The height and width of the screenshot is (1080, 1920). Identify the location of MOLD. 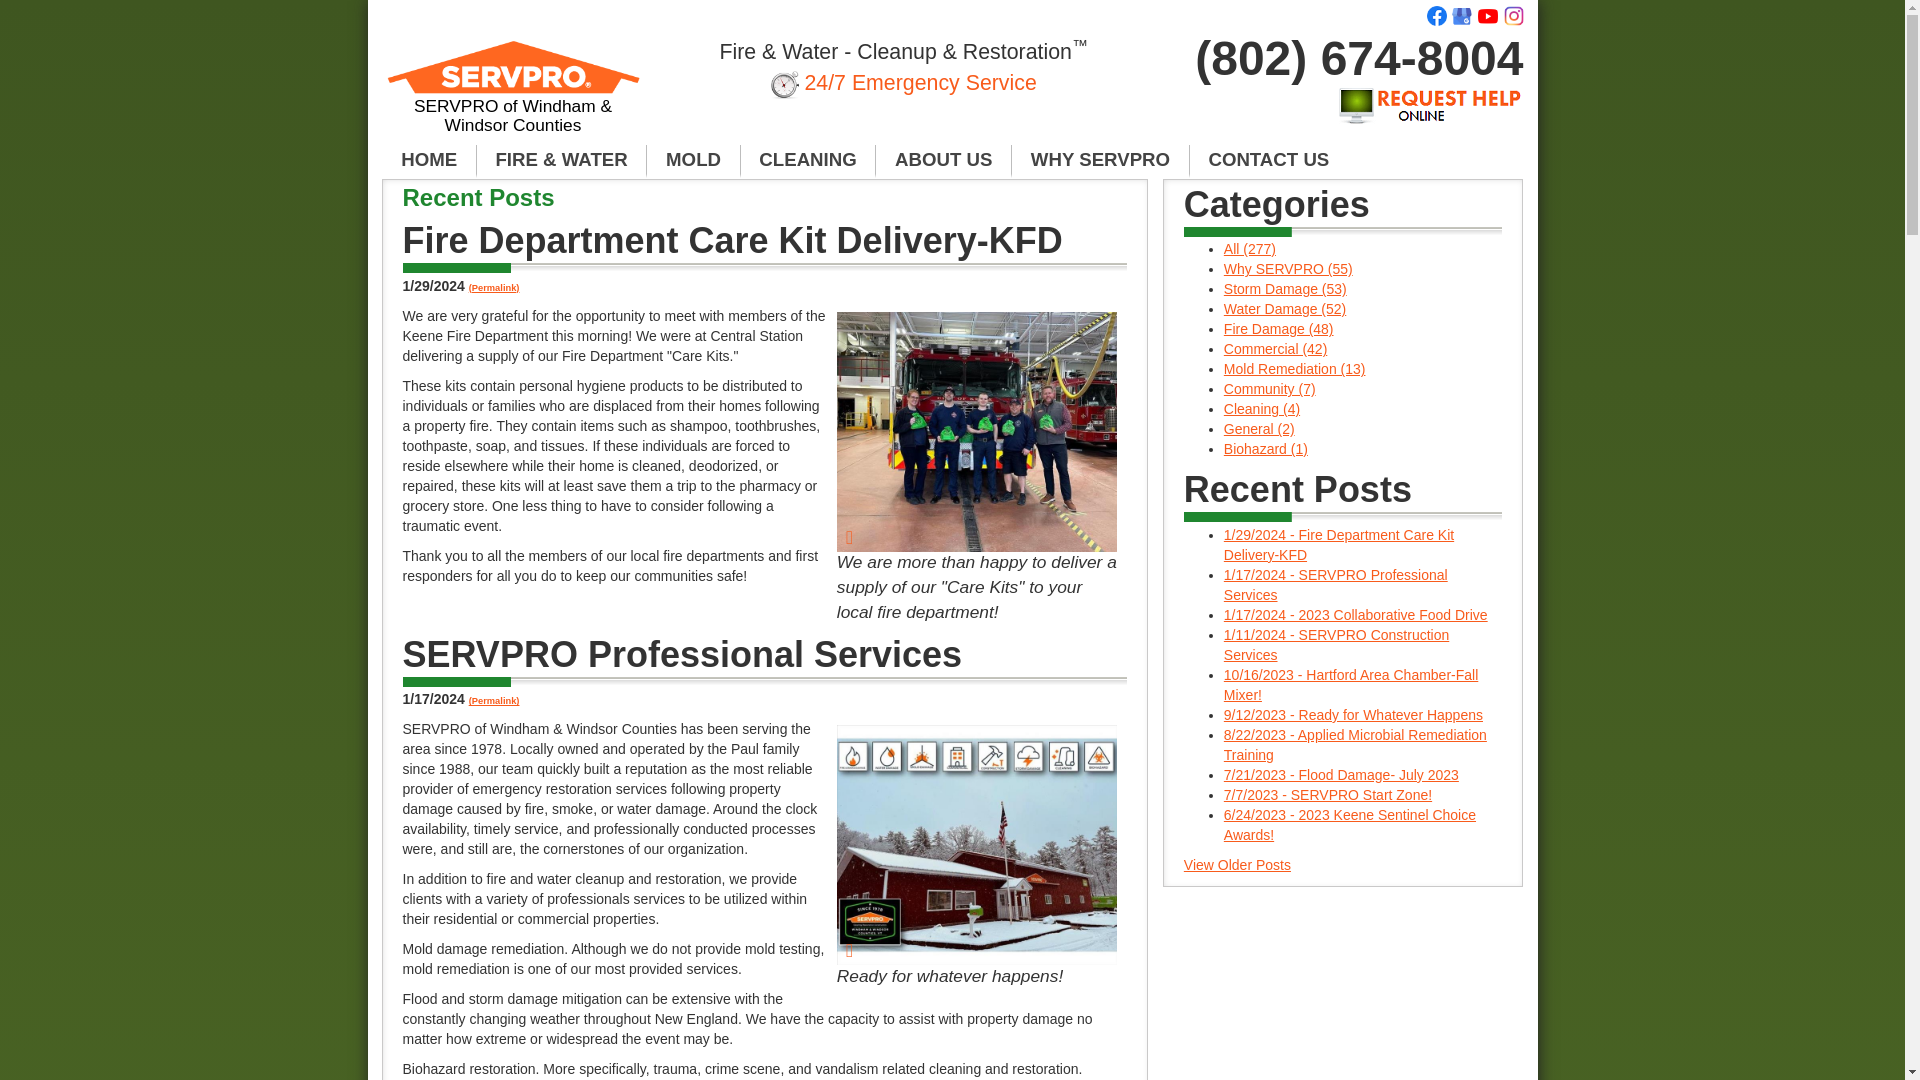
(693, 160).